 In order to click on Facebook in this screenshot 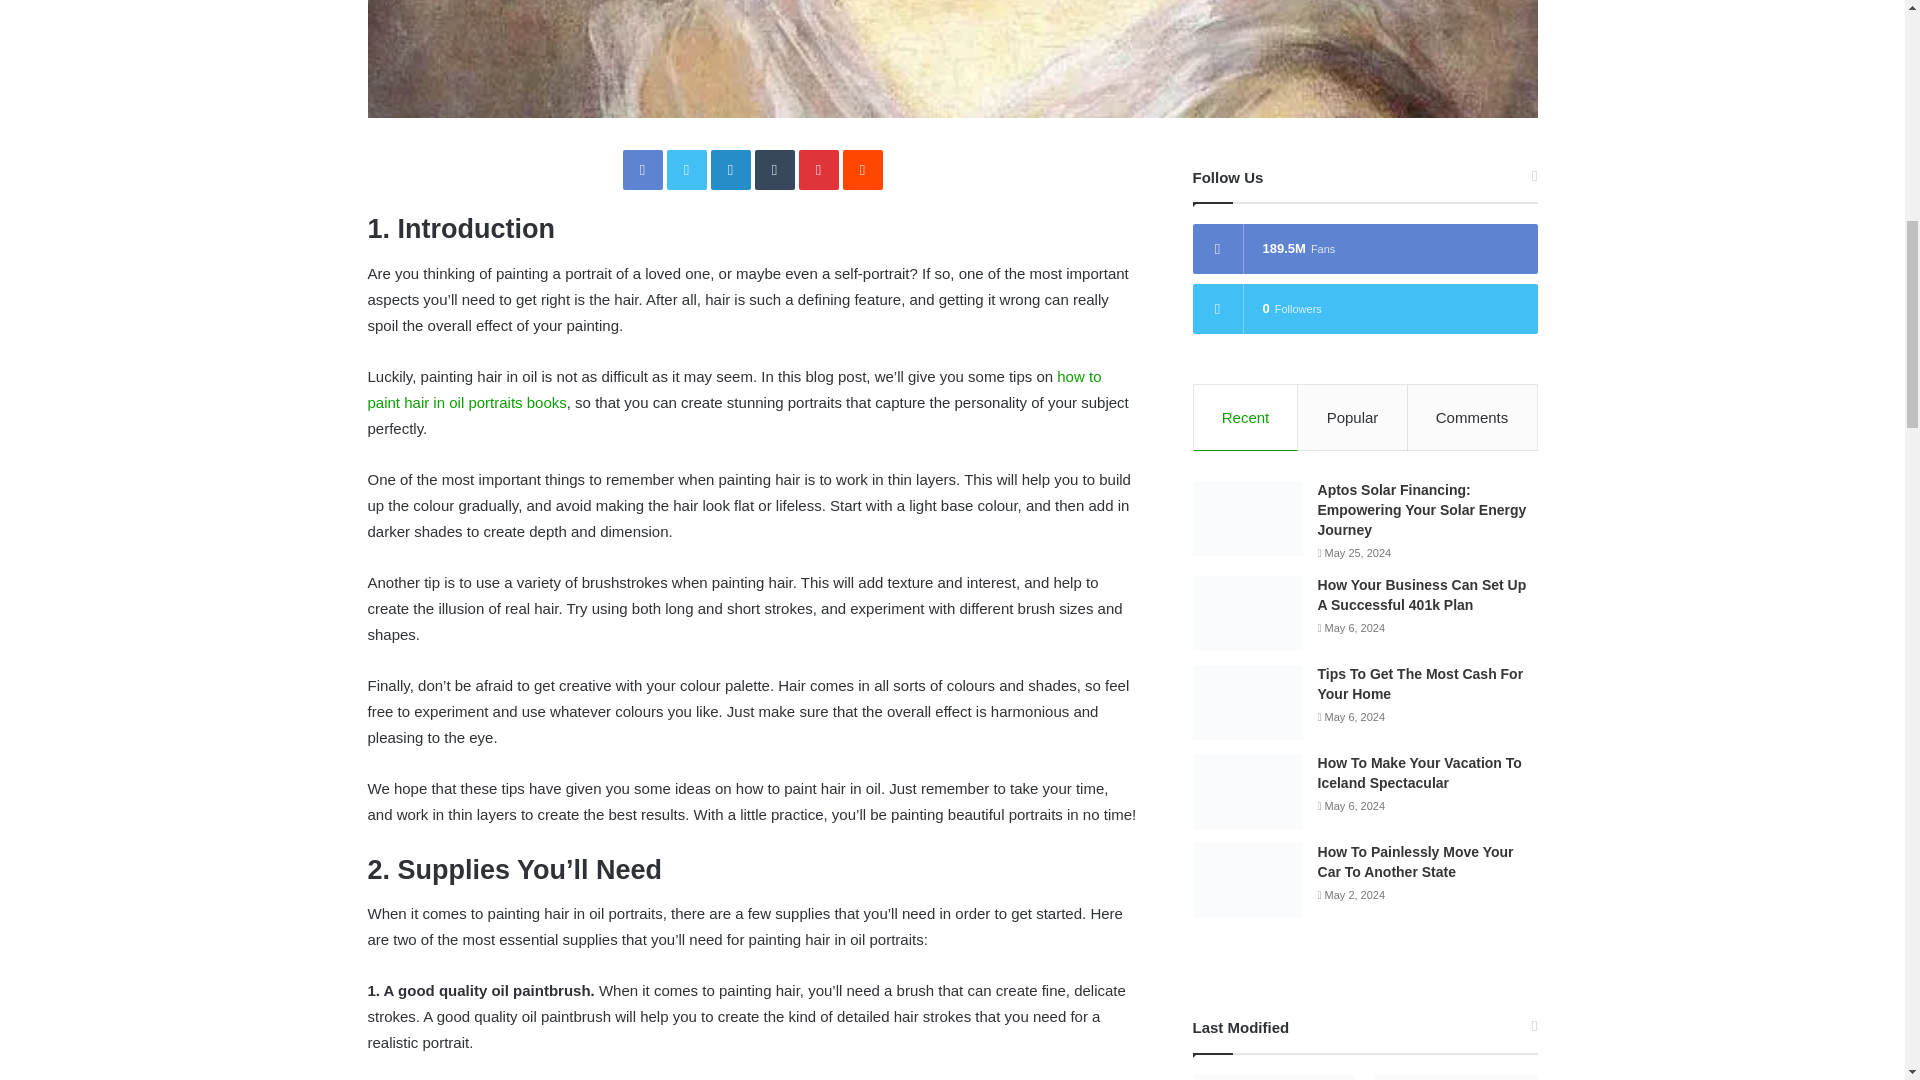, I will do `click(642, 170)`.